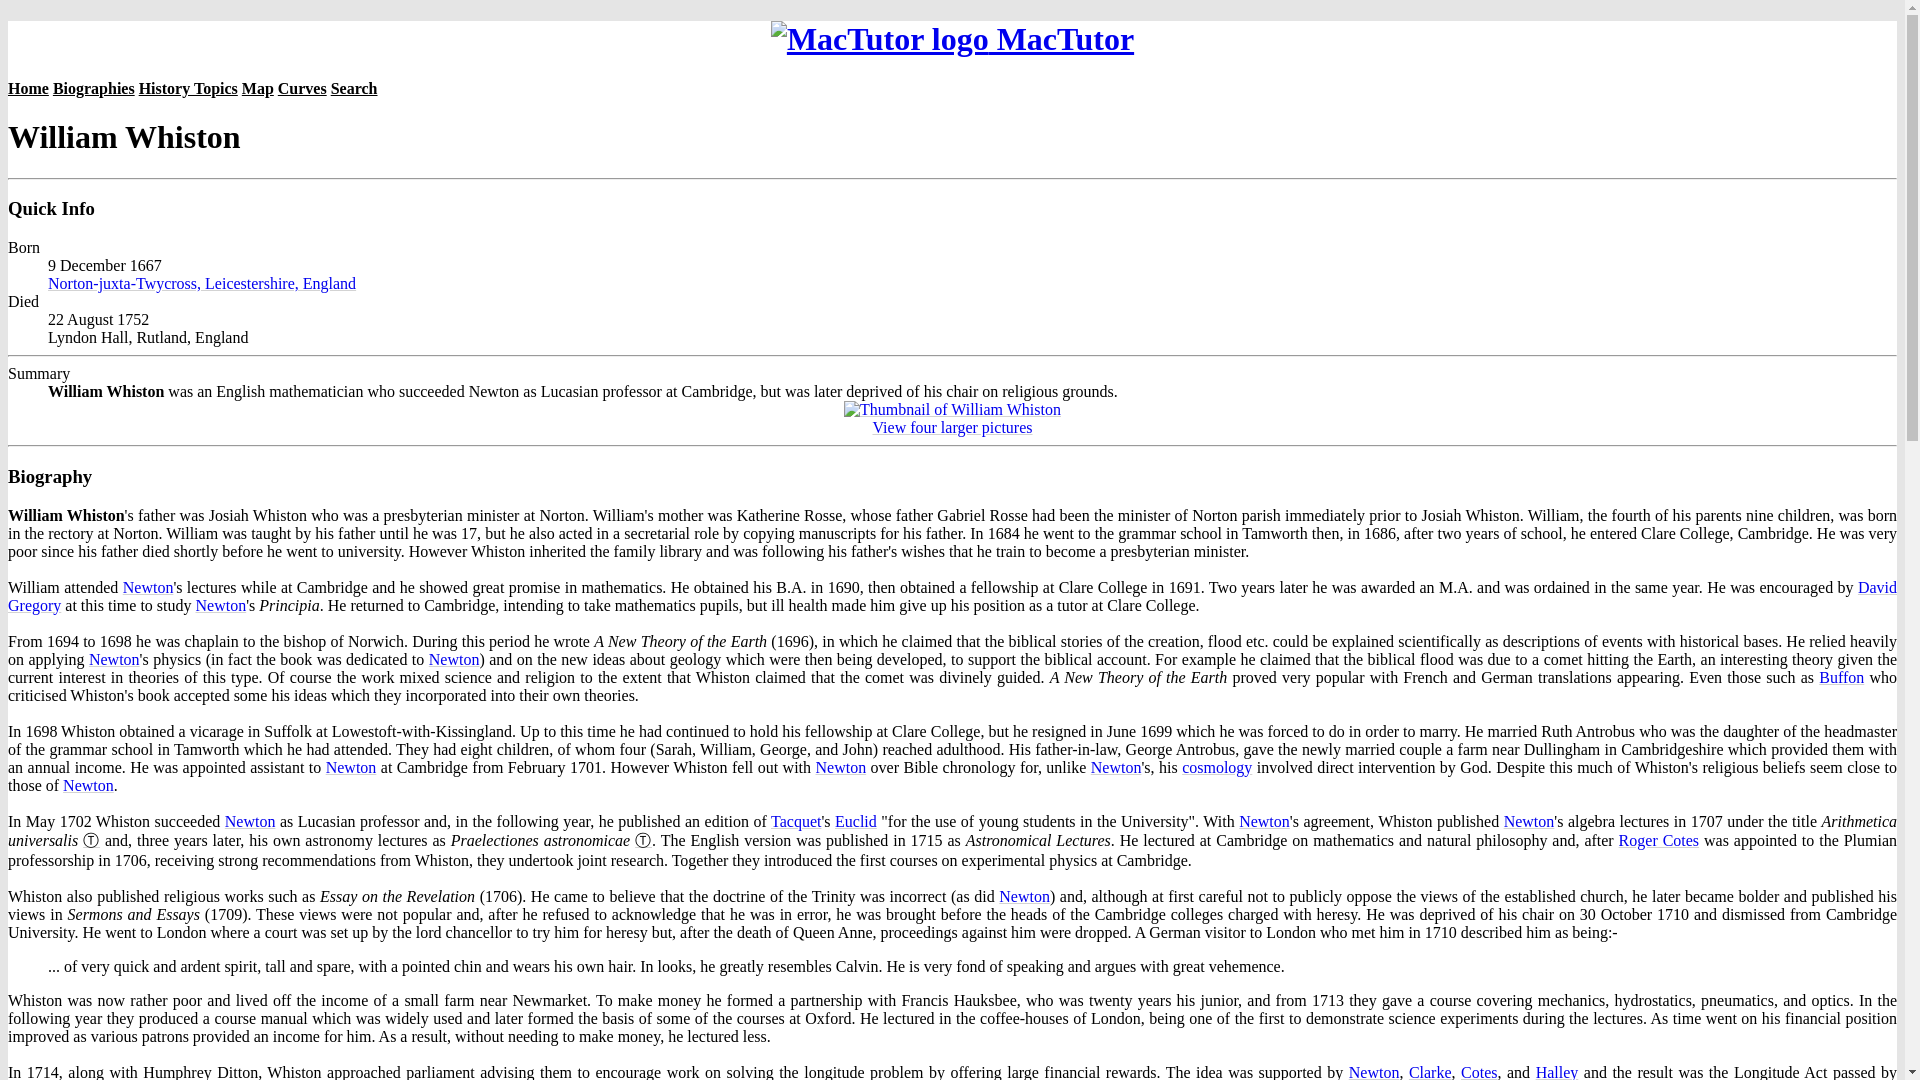 This screenshot has height=1080, width=1920. Describe the element at coordinates (1658, 840) in the screenshot. I see `Roger Cotes` at that location.